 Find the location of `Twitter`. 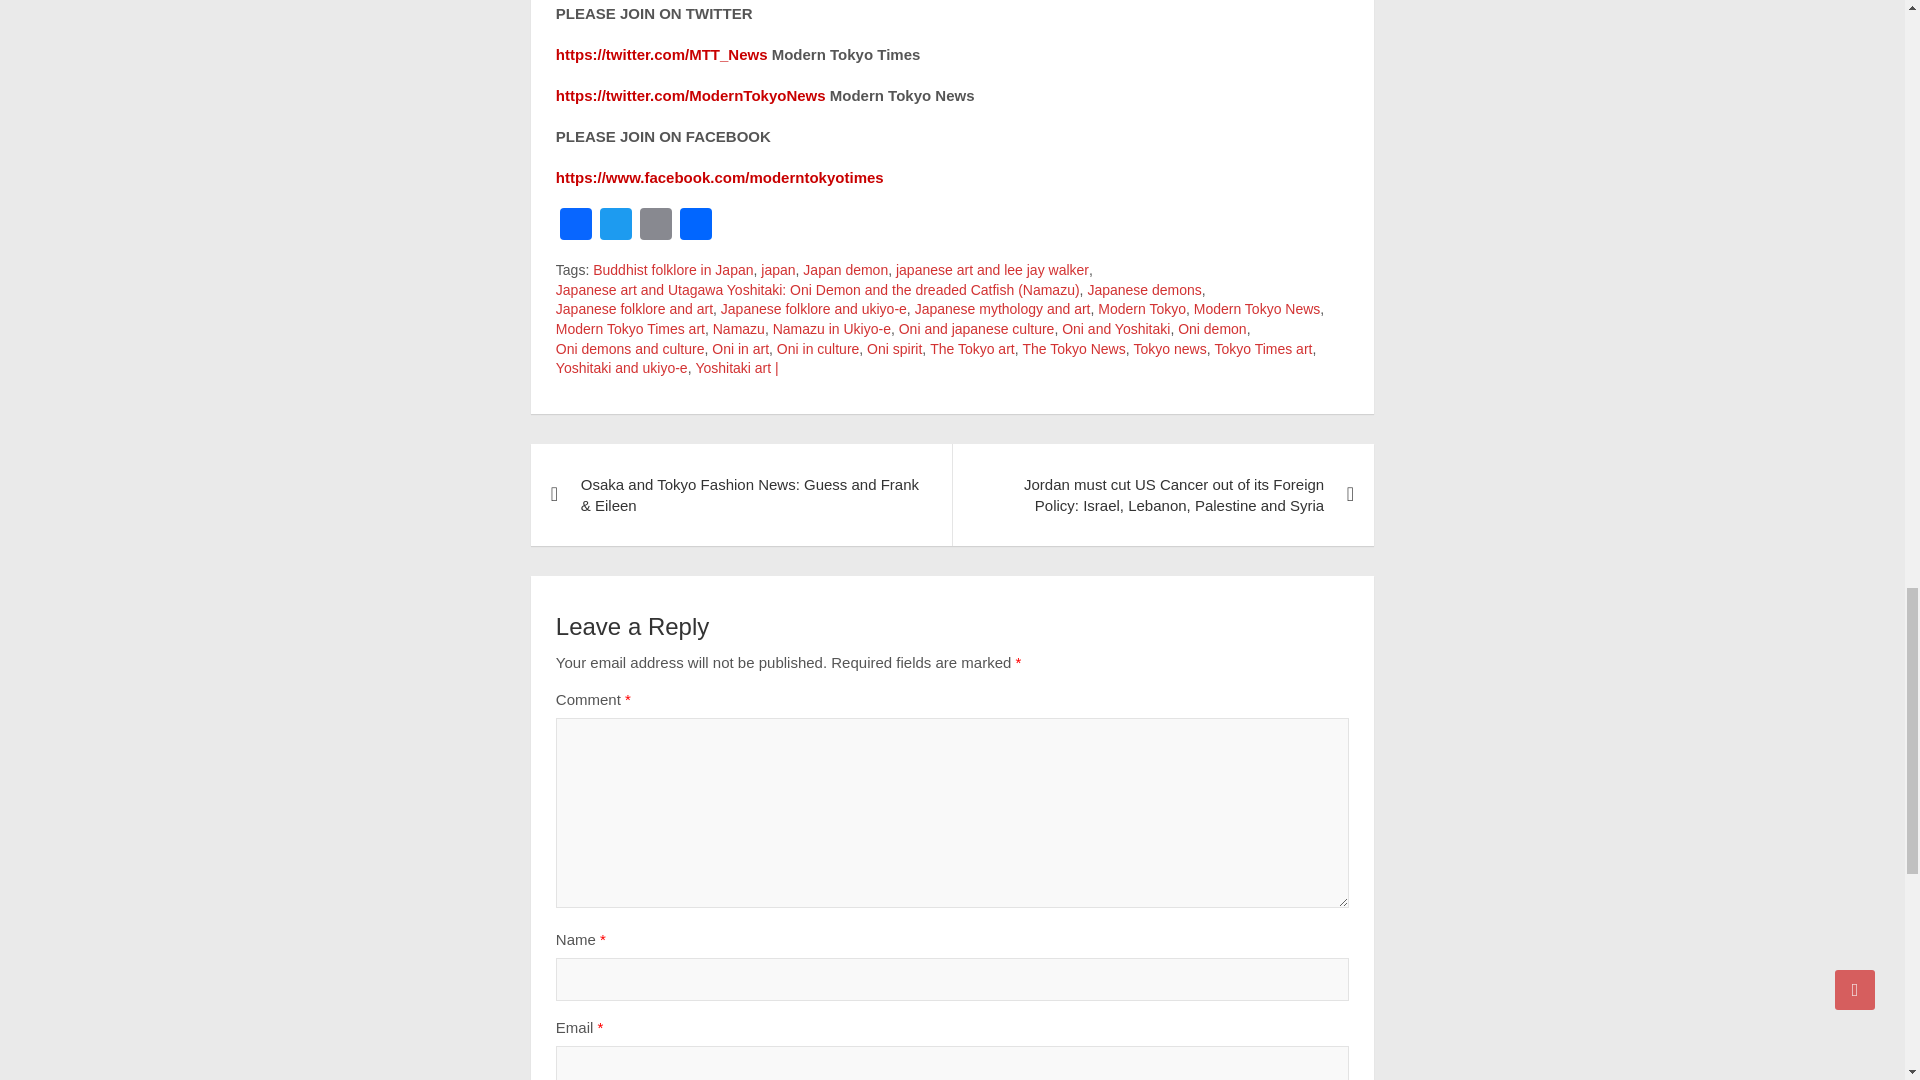

Twitter is located at coordinates (615, 226).